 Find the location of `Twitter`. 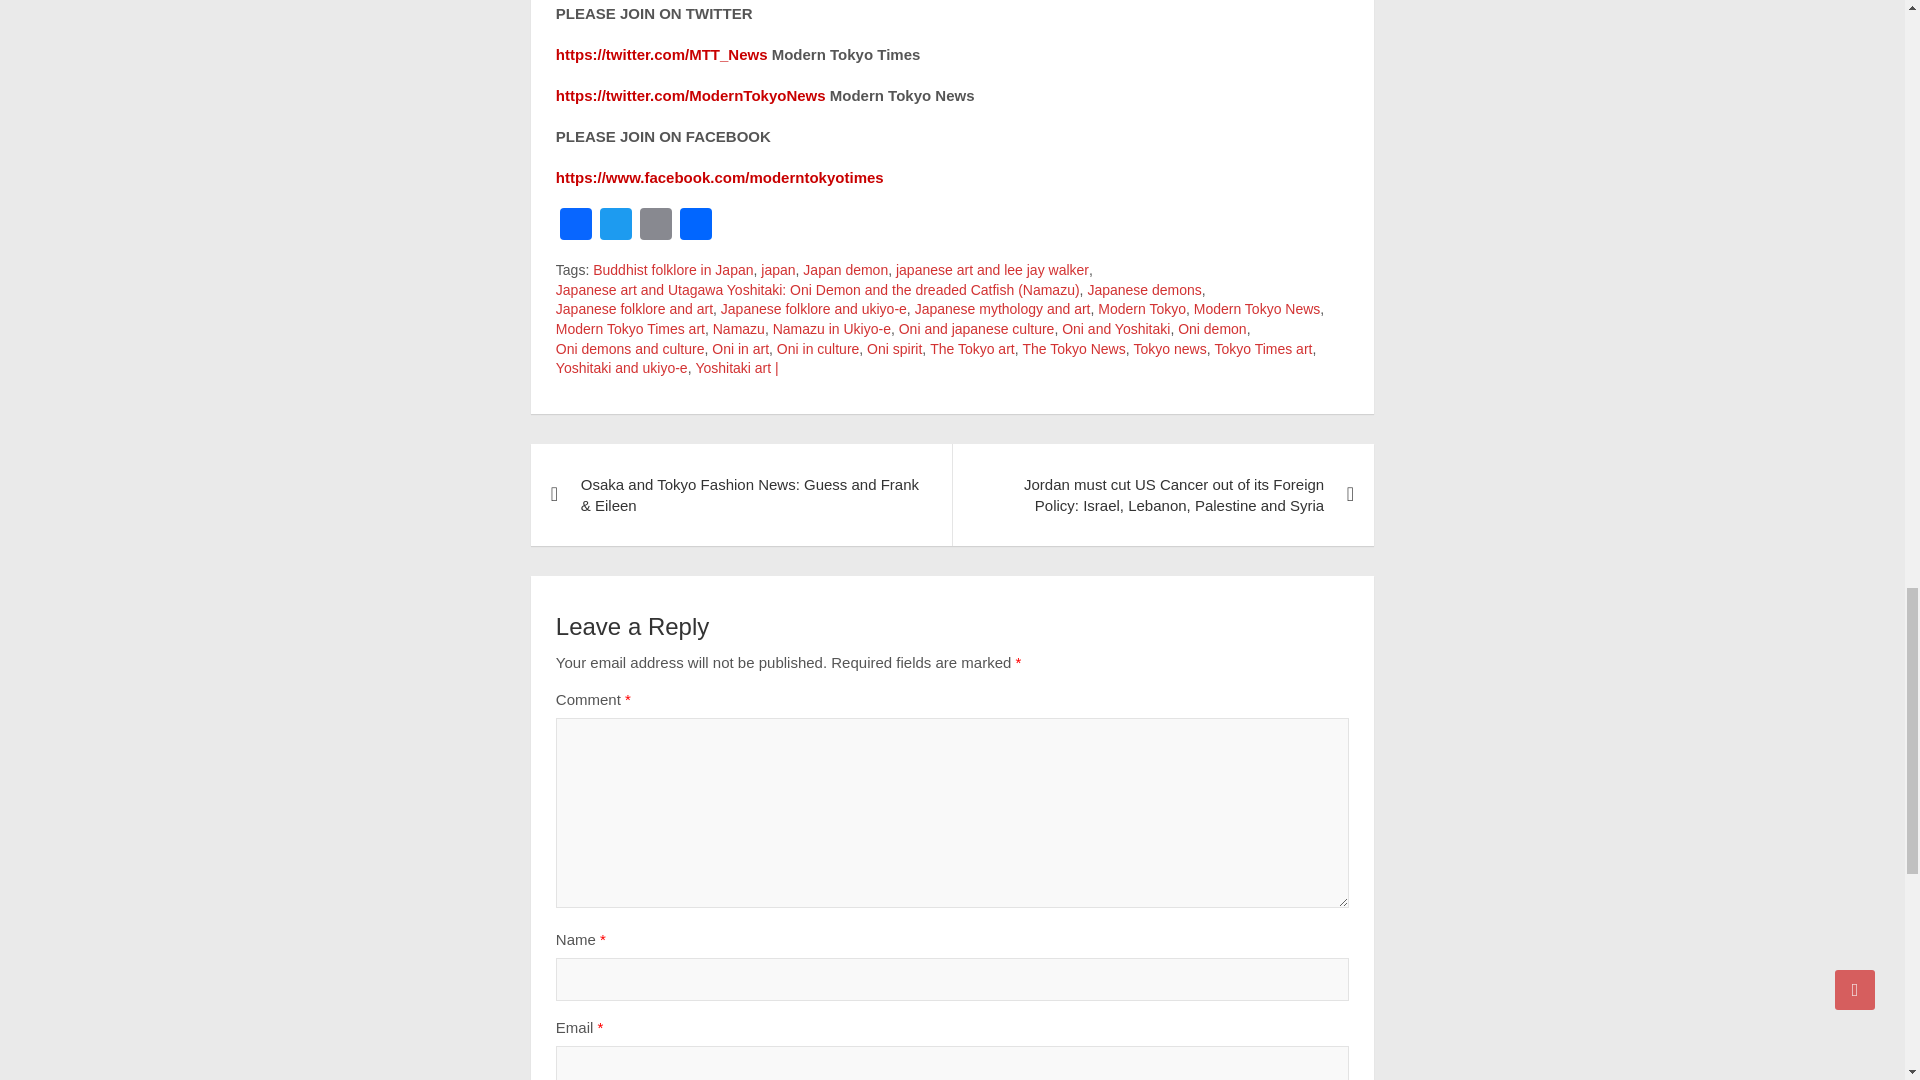

Twitter is located at coordinates (615, 226).